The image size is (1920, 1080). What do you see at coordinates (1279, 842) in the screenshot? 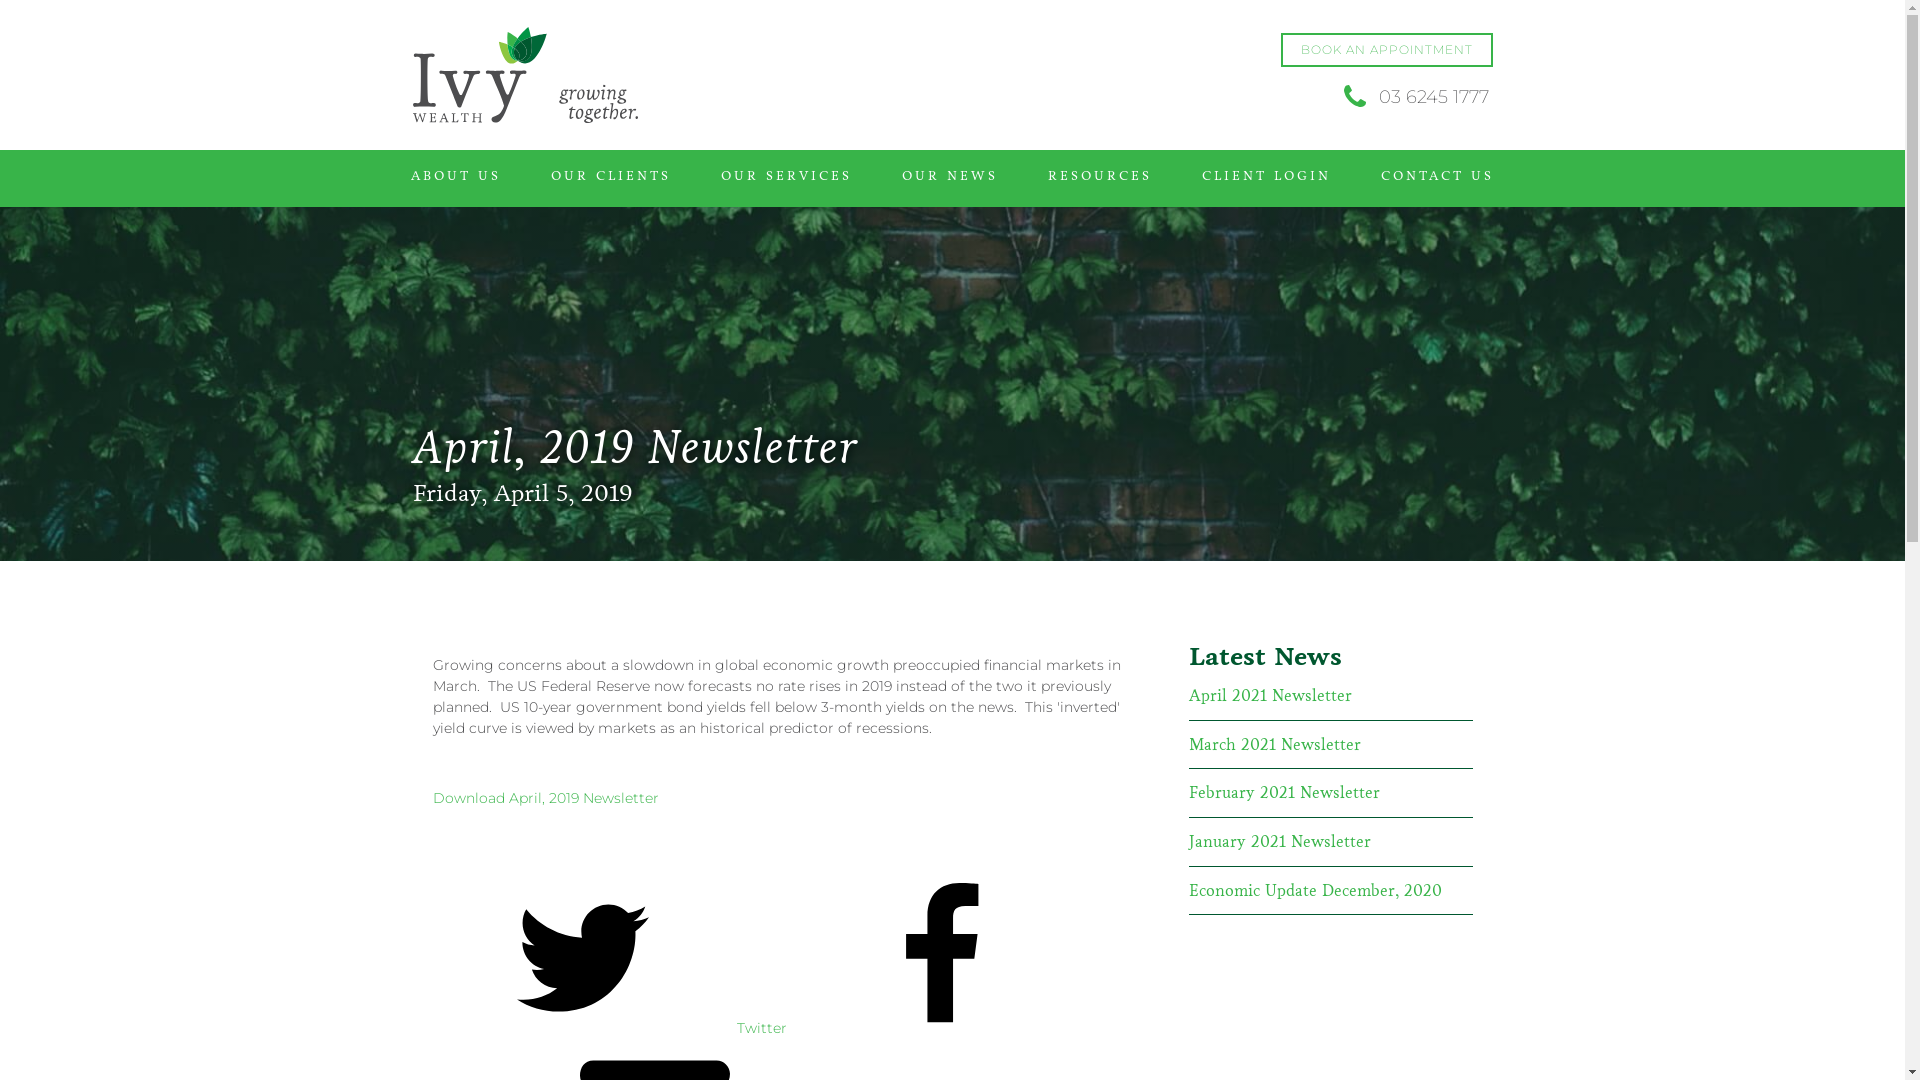
I see `January 2021 Newsletter` at bounding box center [1279, 842].